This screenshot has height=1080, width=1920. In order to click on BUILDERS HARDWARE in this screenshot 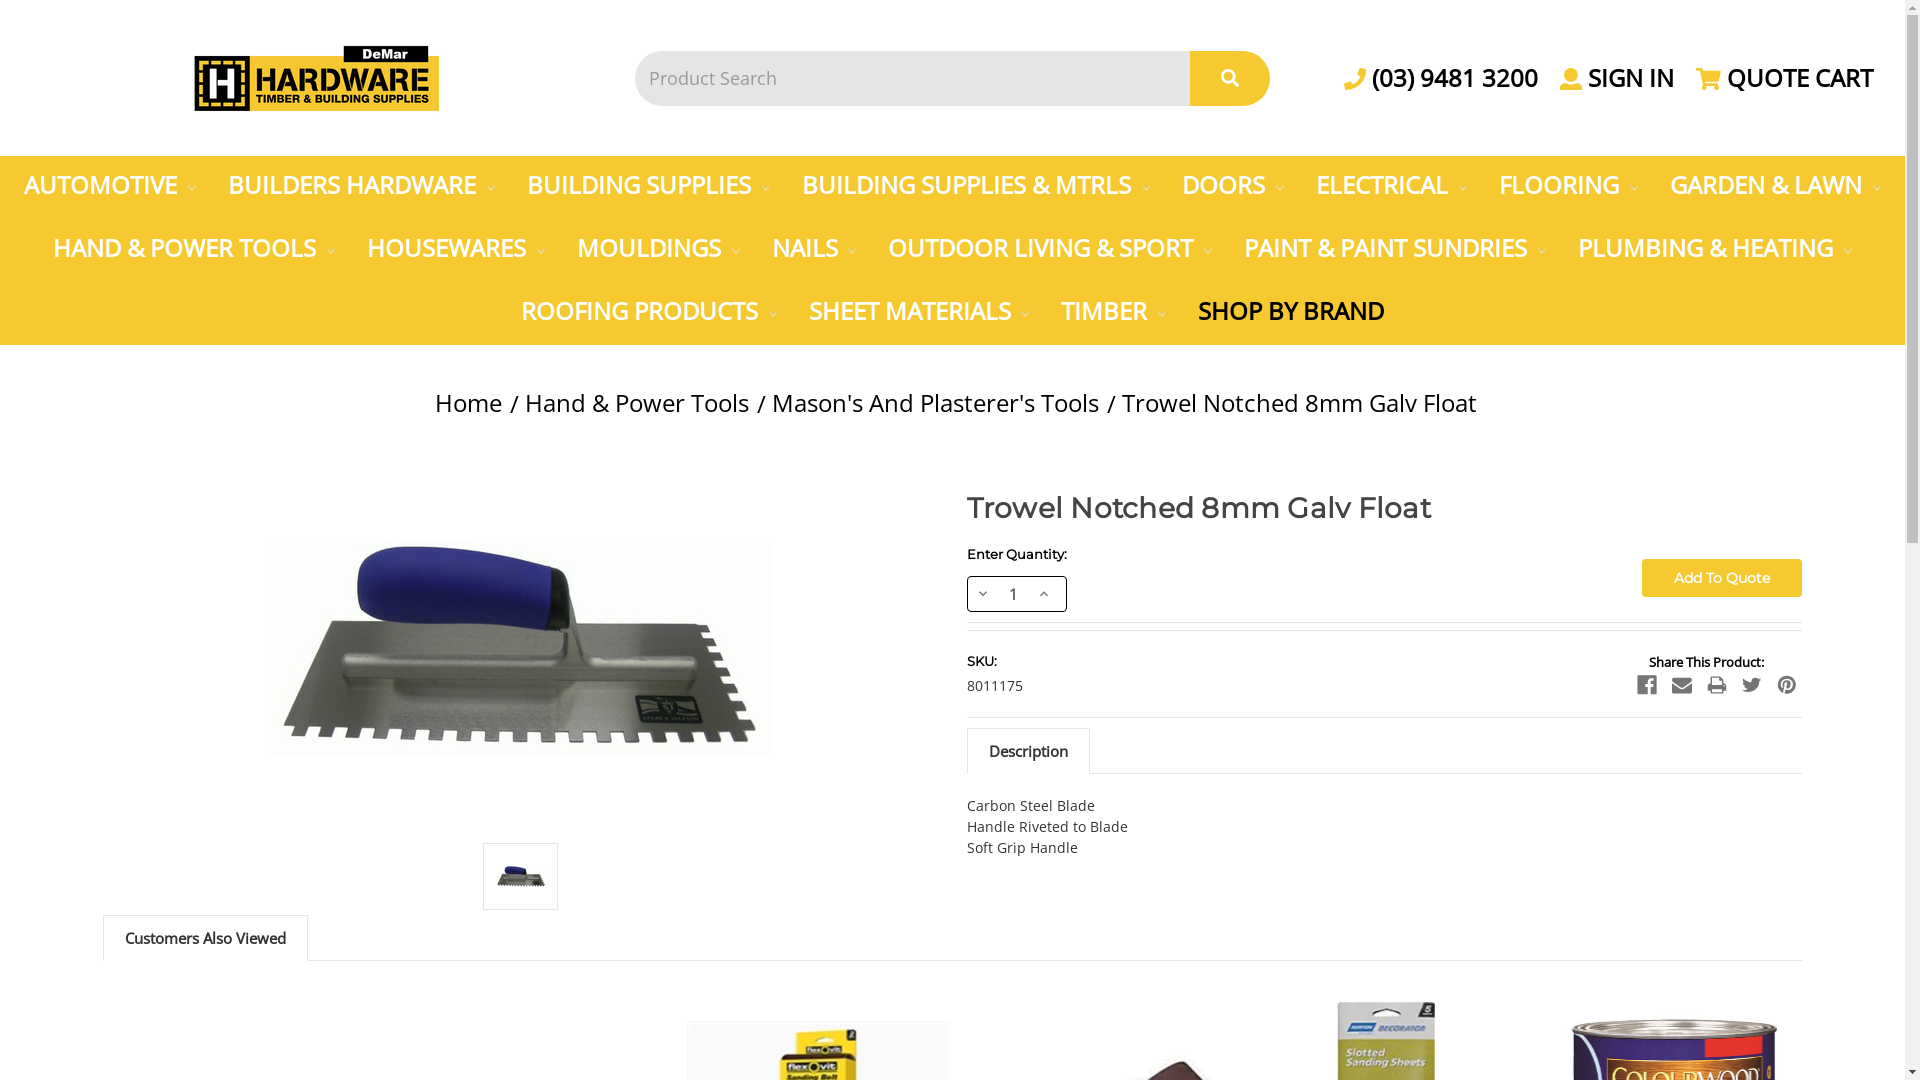, I will do `click(362, 187)`.